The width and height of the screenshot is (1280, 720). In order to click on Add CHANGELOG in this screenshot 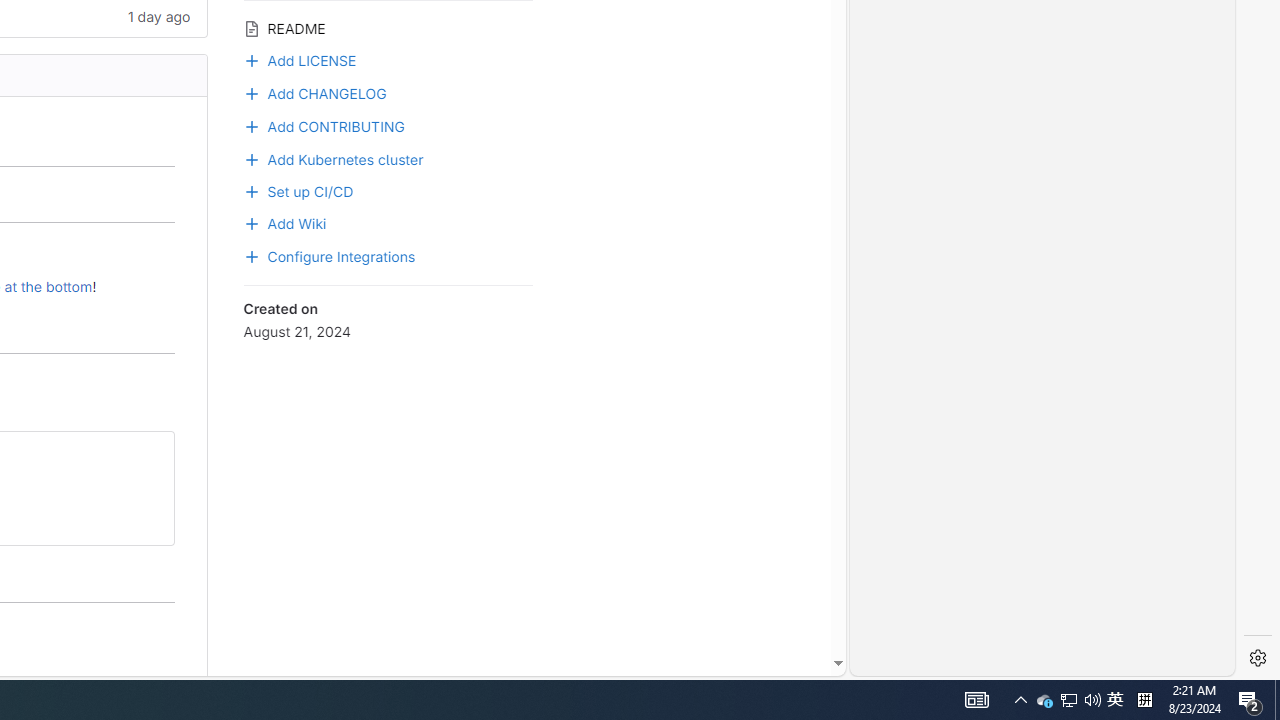, I will do `click(314, 91)`.